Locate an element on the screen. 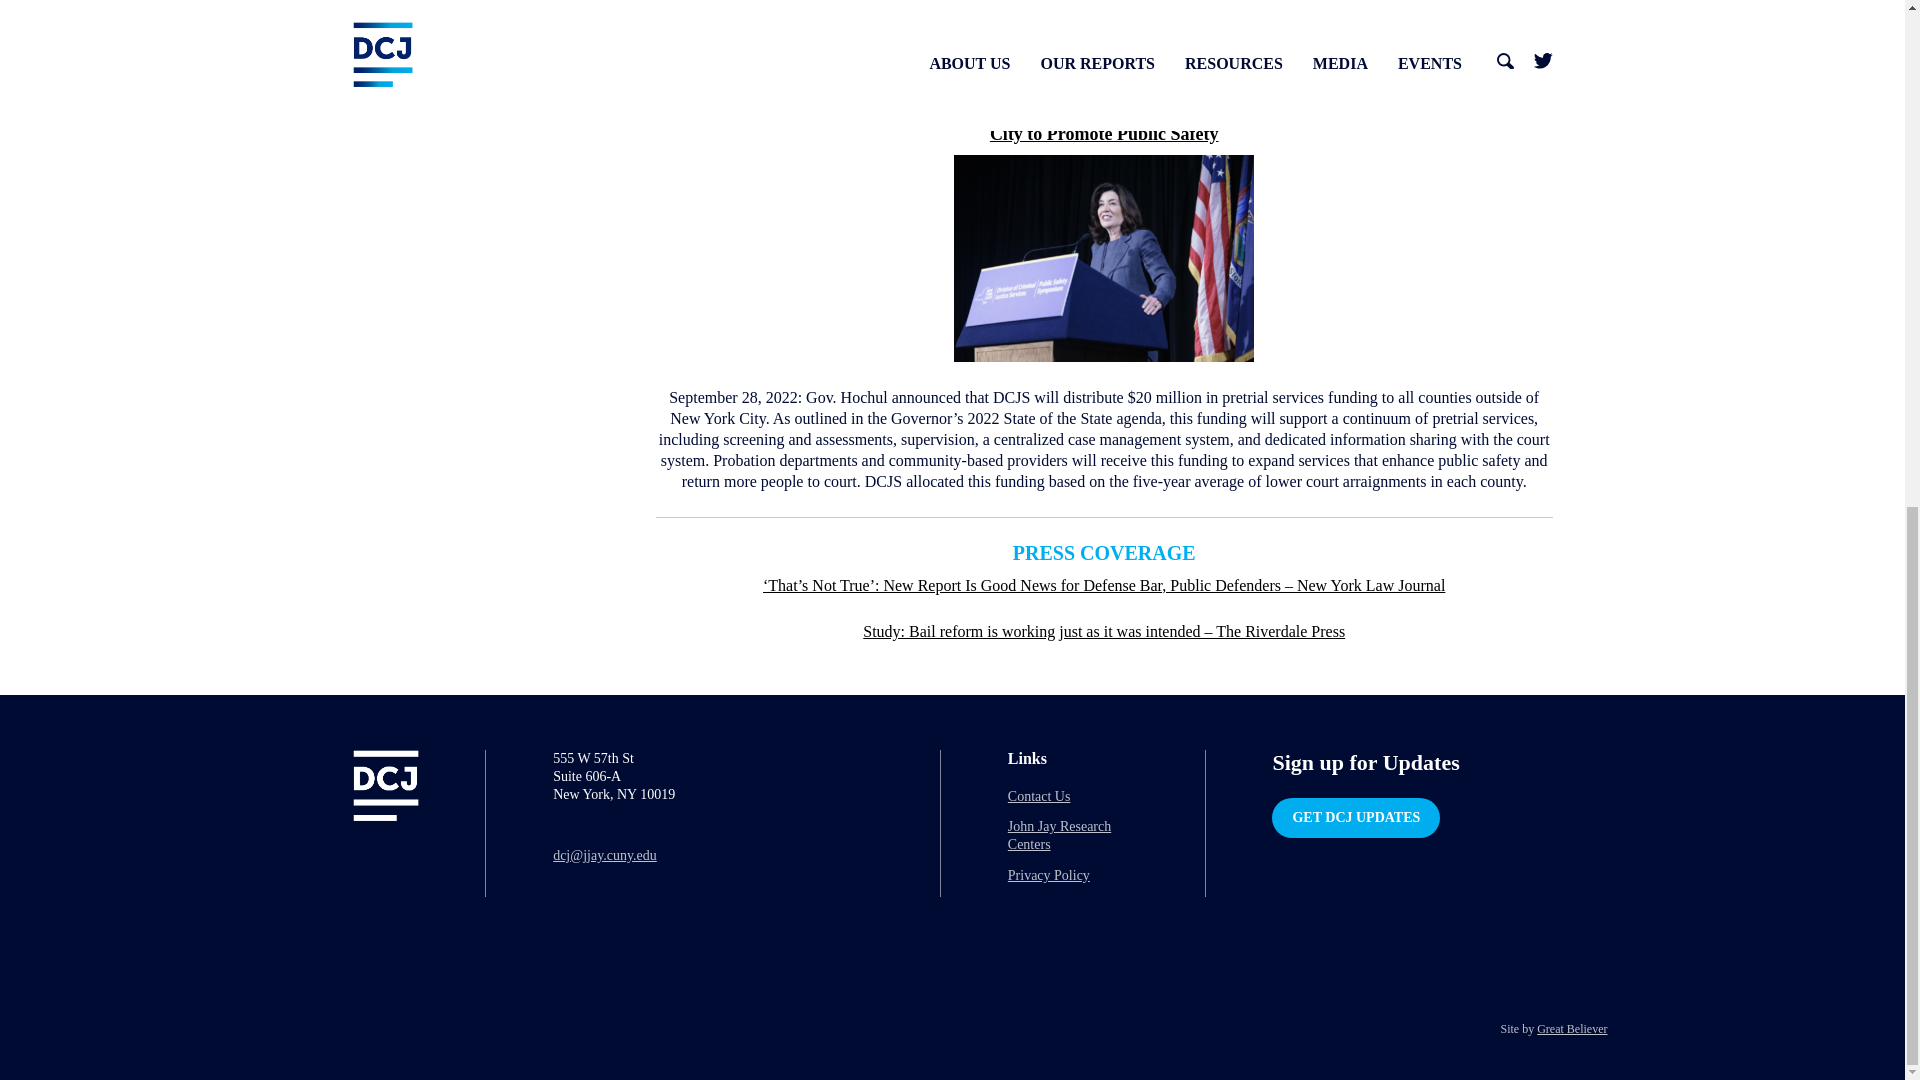  DCJS is located at coordinates (870, 52).